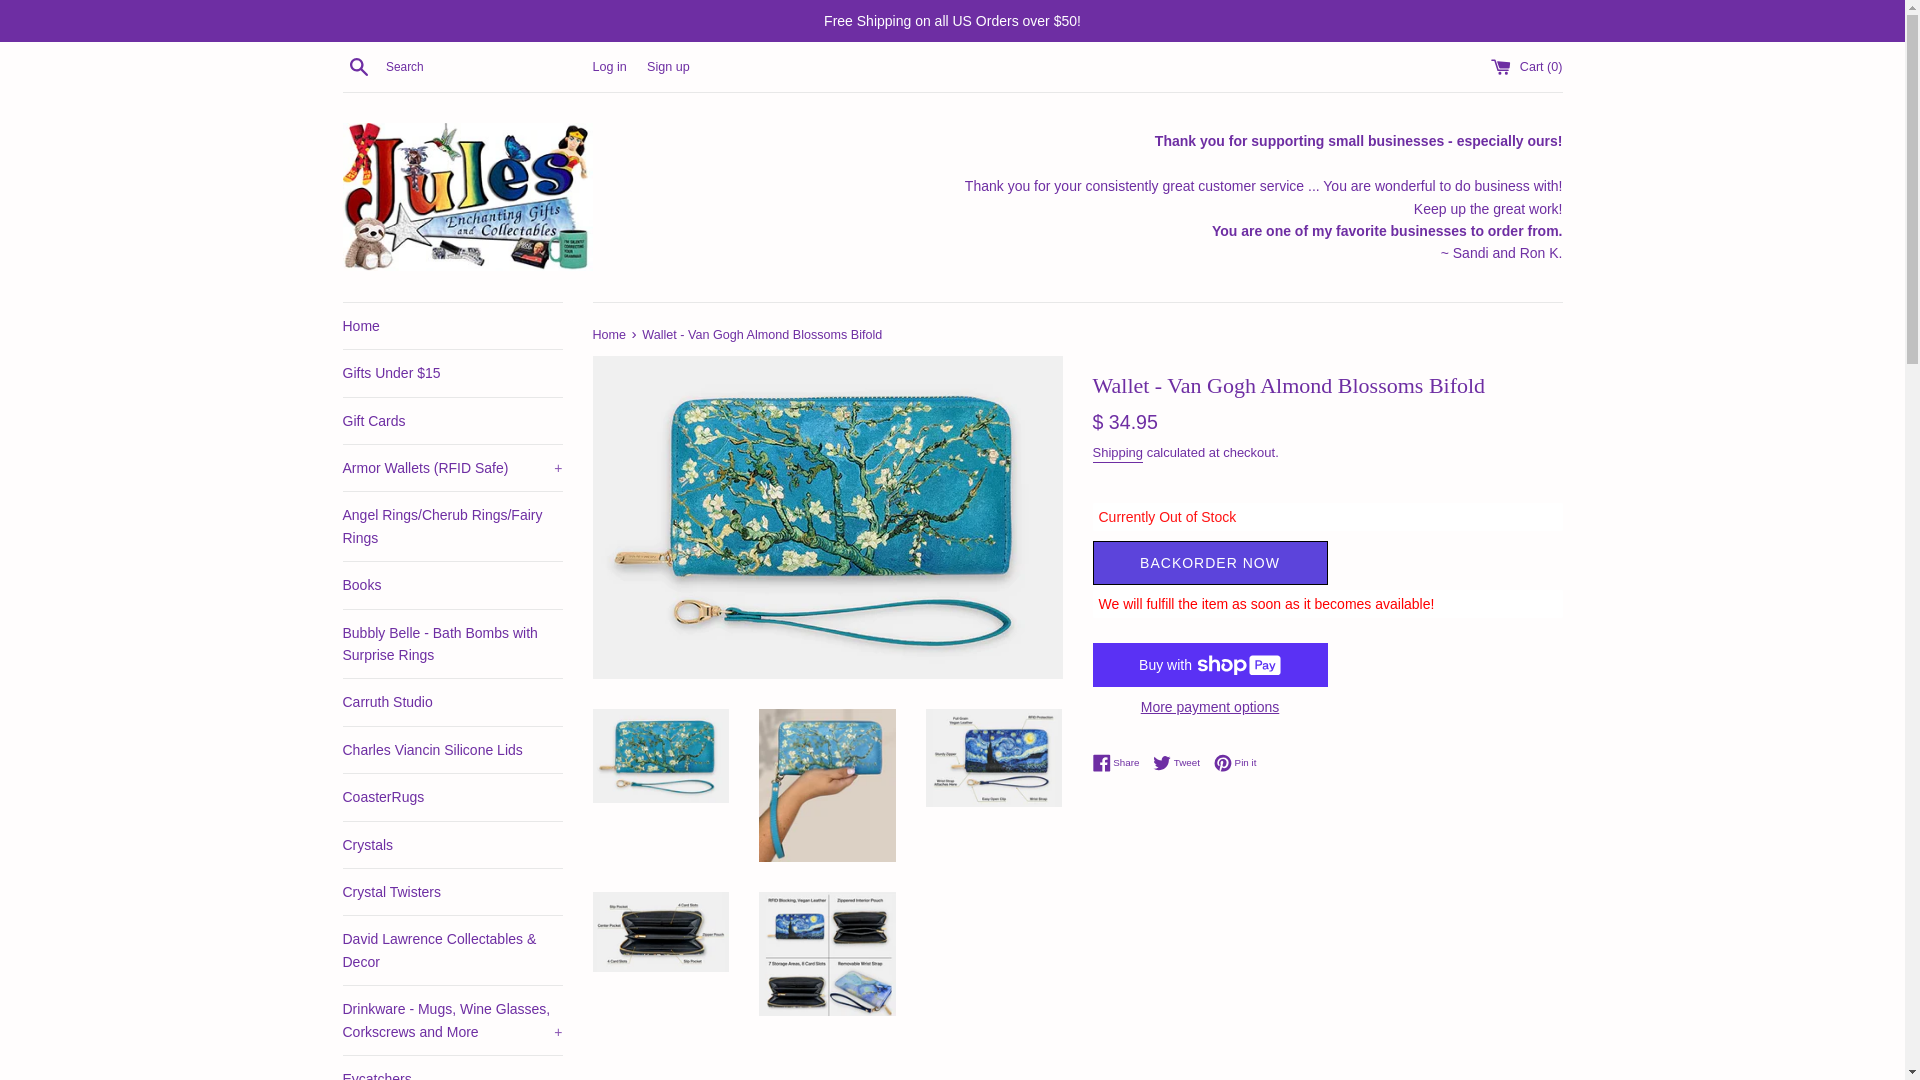  What do you see at coordinates (608, 67) in the screenshot?
I see `Log in` at bounding box center [608, 67].